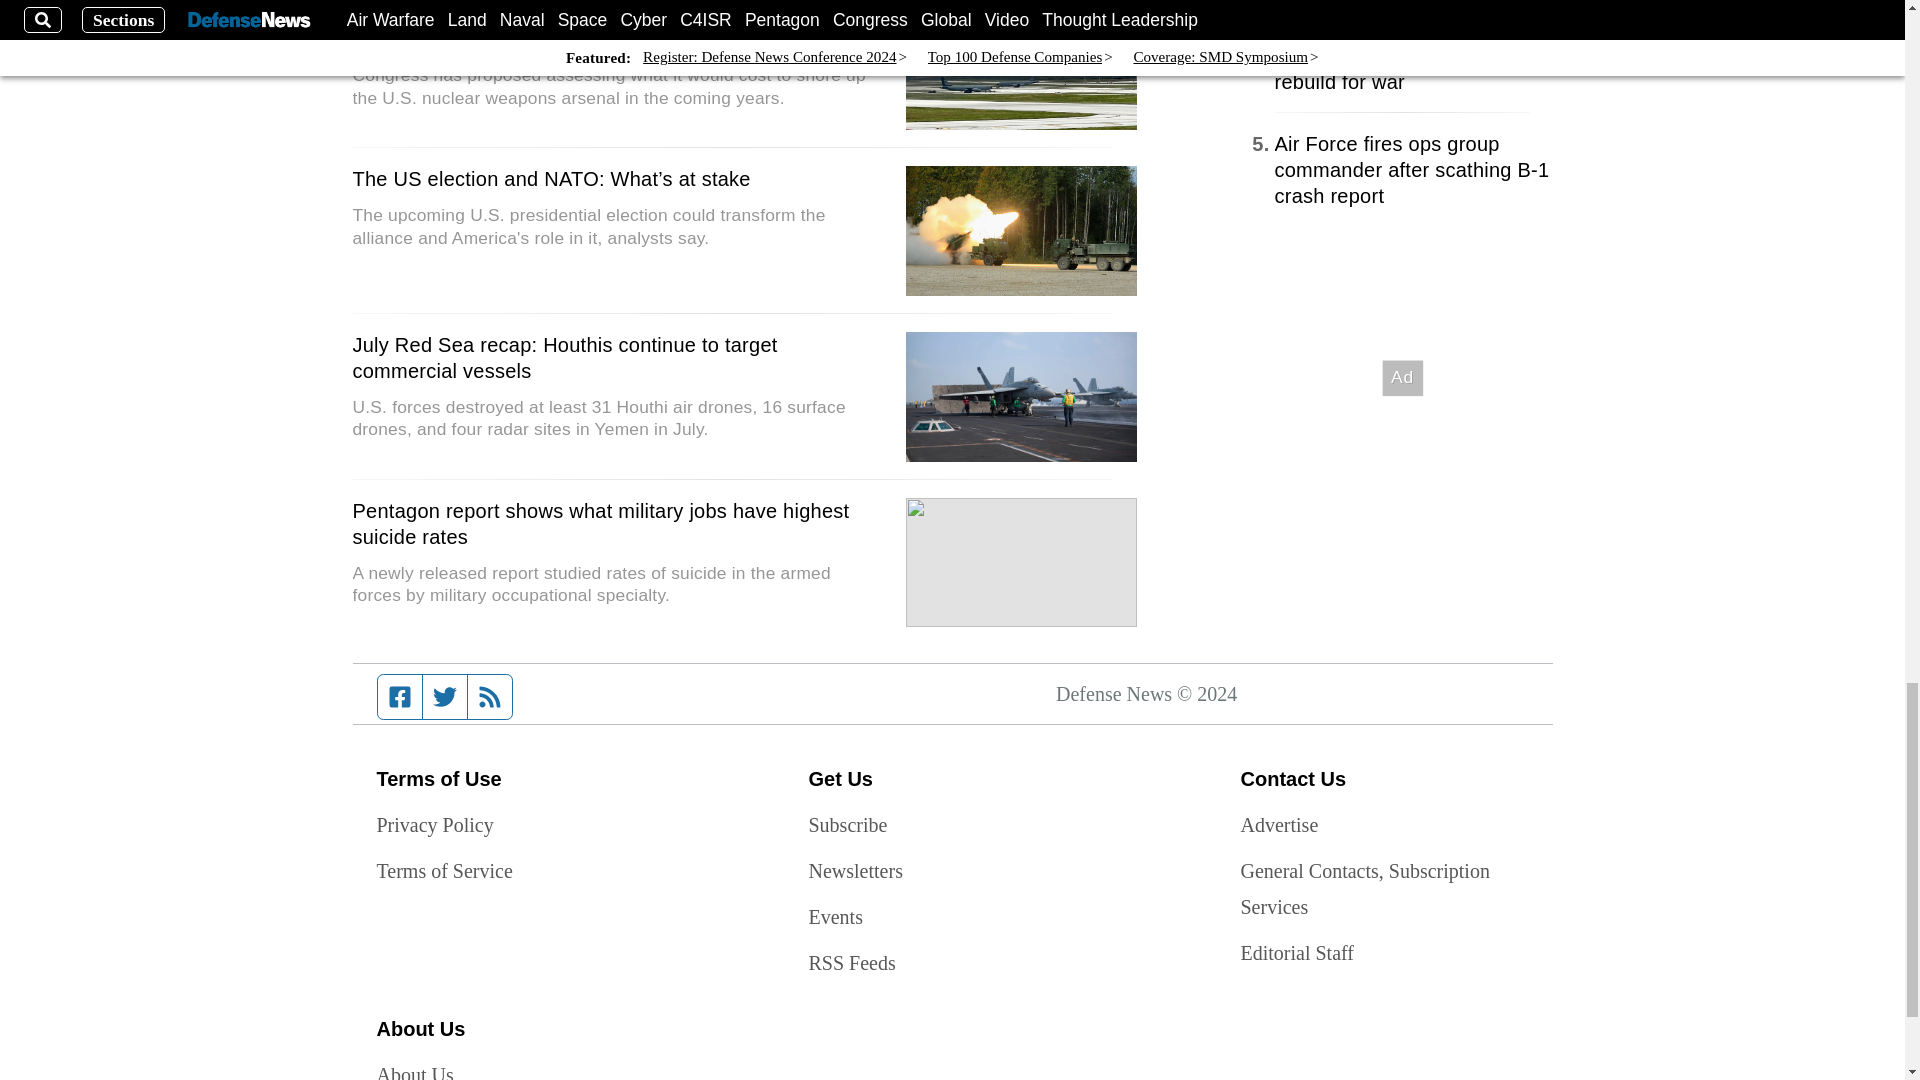 Image resolution: width=1920 pixels, height=1080 pixels. I want to click on Twitter feed, so click(444, 697).